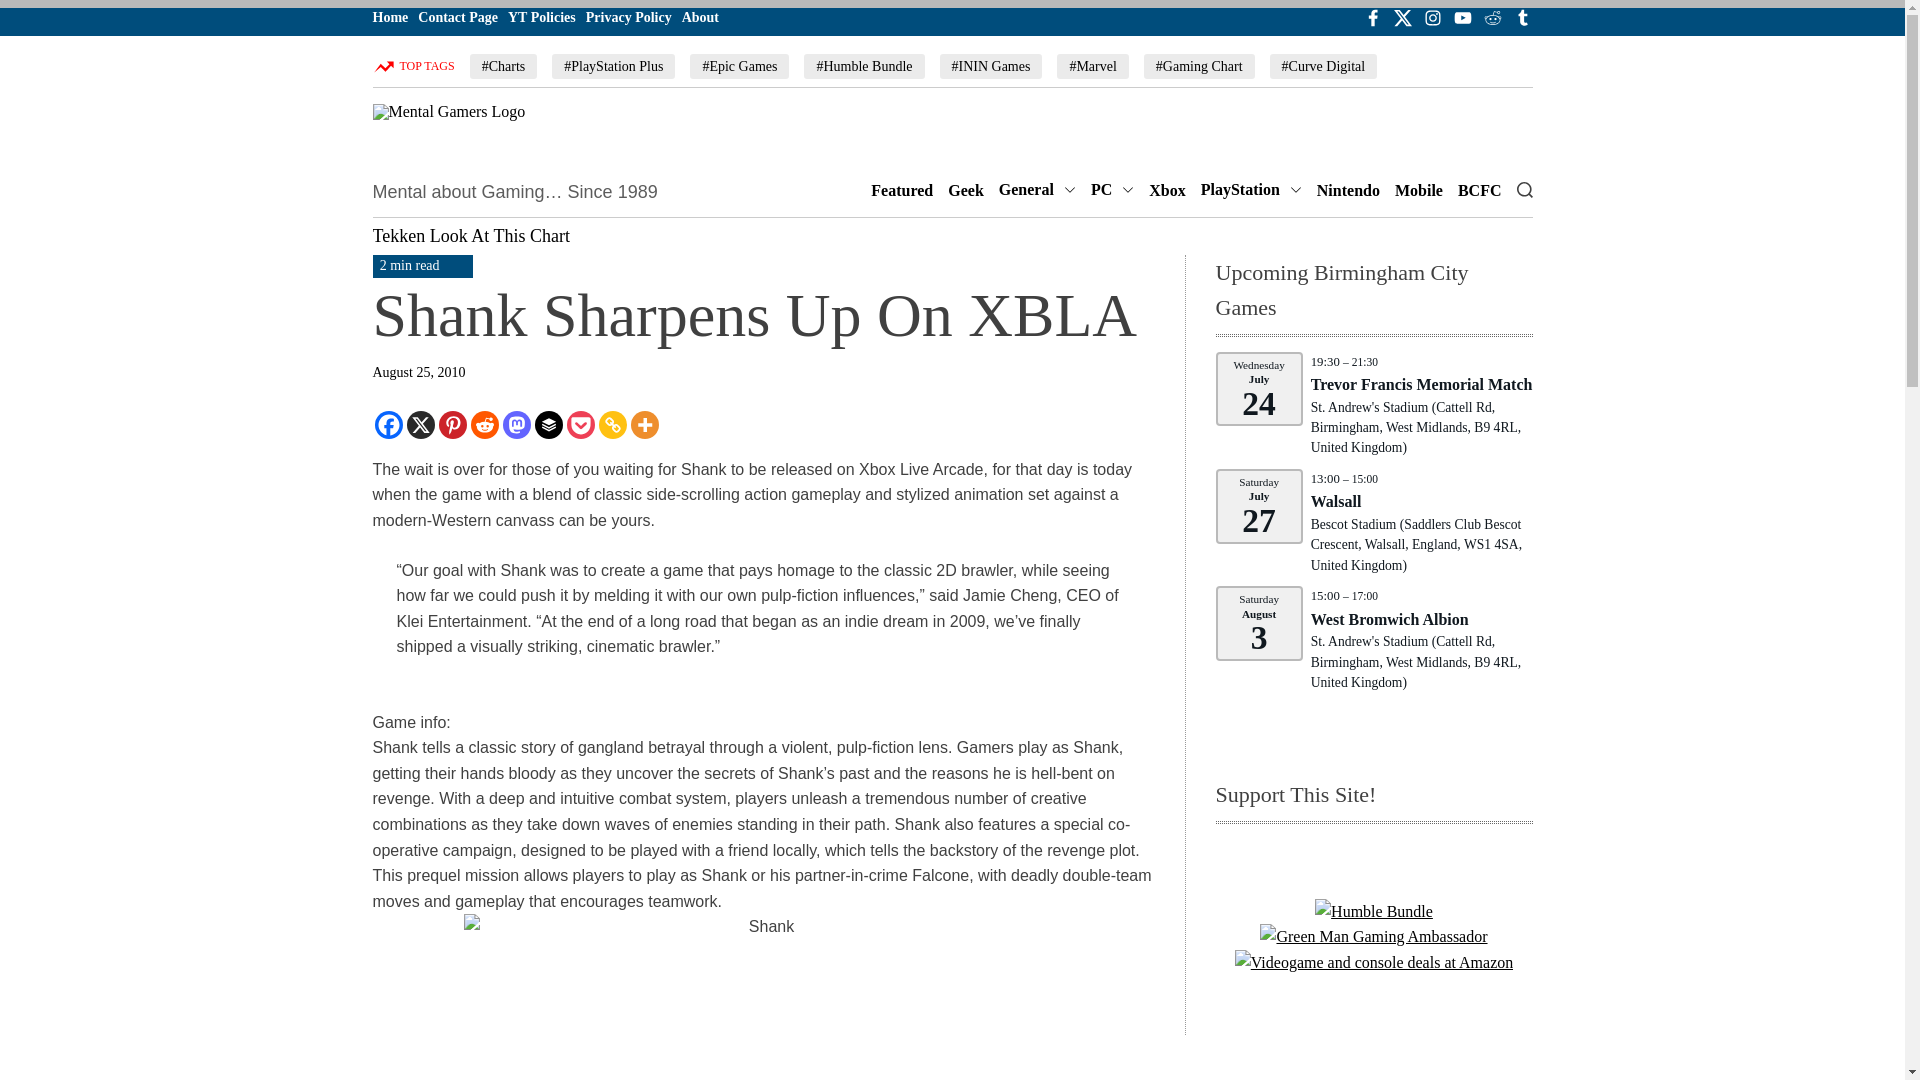 The width and height of the screenshot is (1920, 1080). Describe the element at coordinates (1419, 190) in the screenshot. I see `Mobile` at that location.